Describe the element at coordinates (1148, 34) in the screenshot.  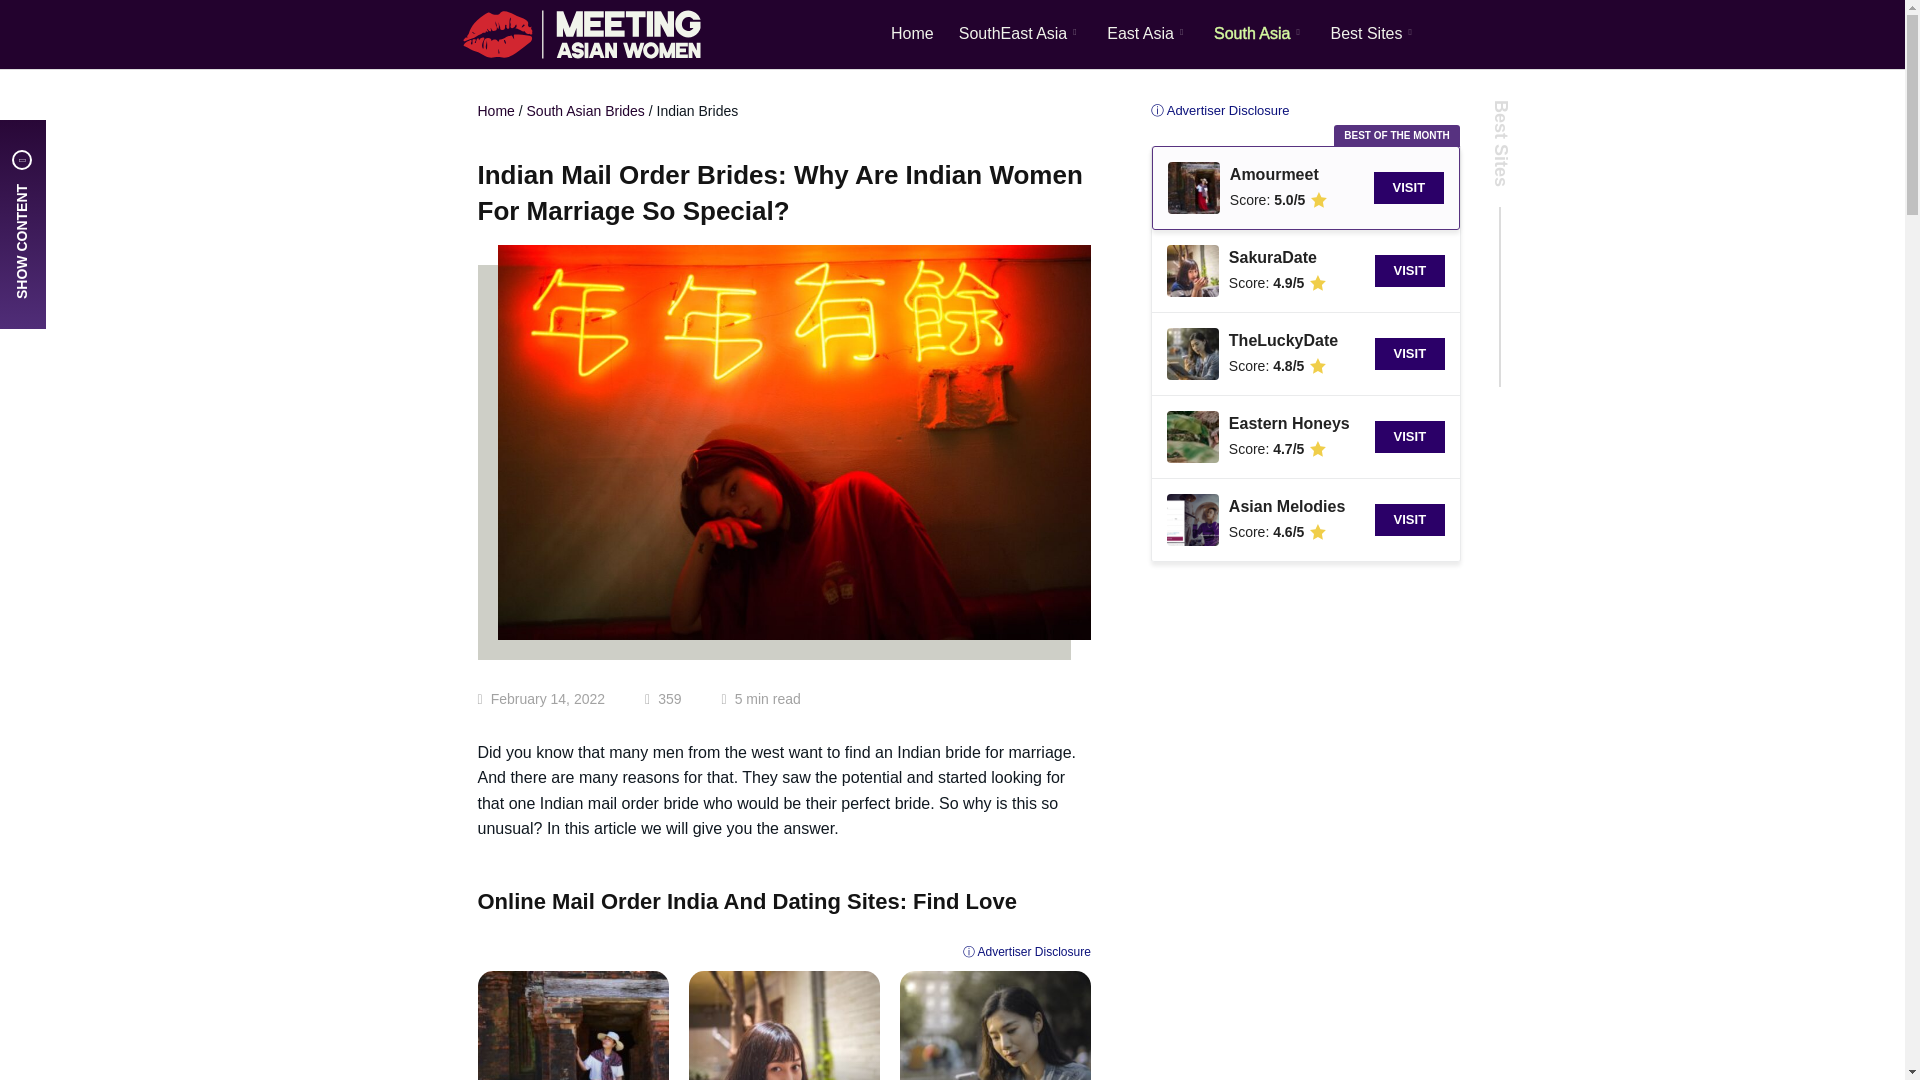
I see `East Asia` at that location.